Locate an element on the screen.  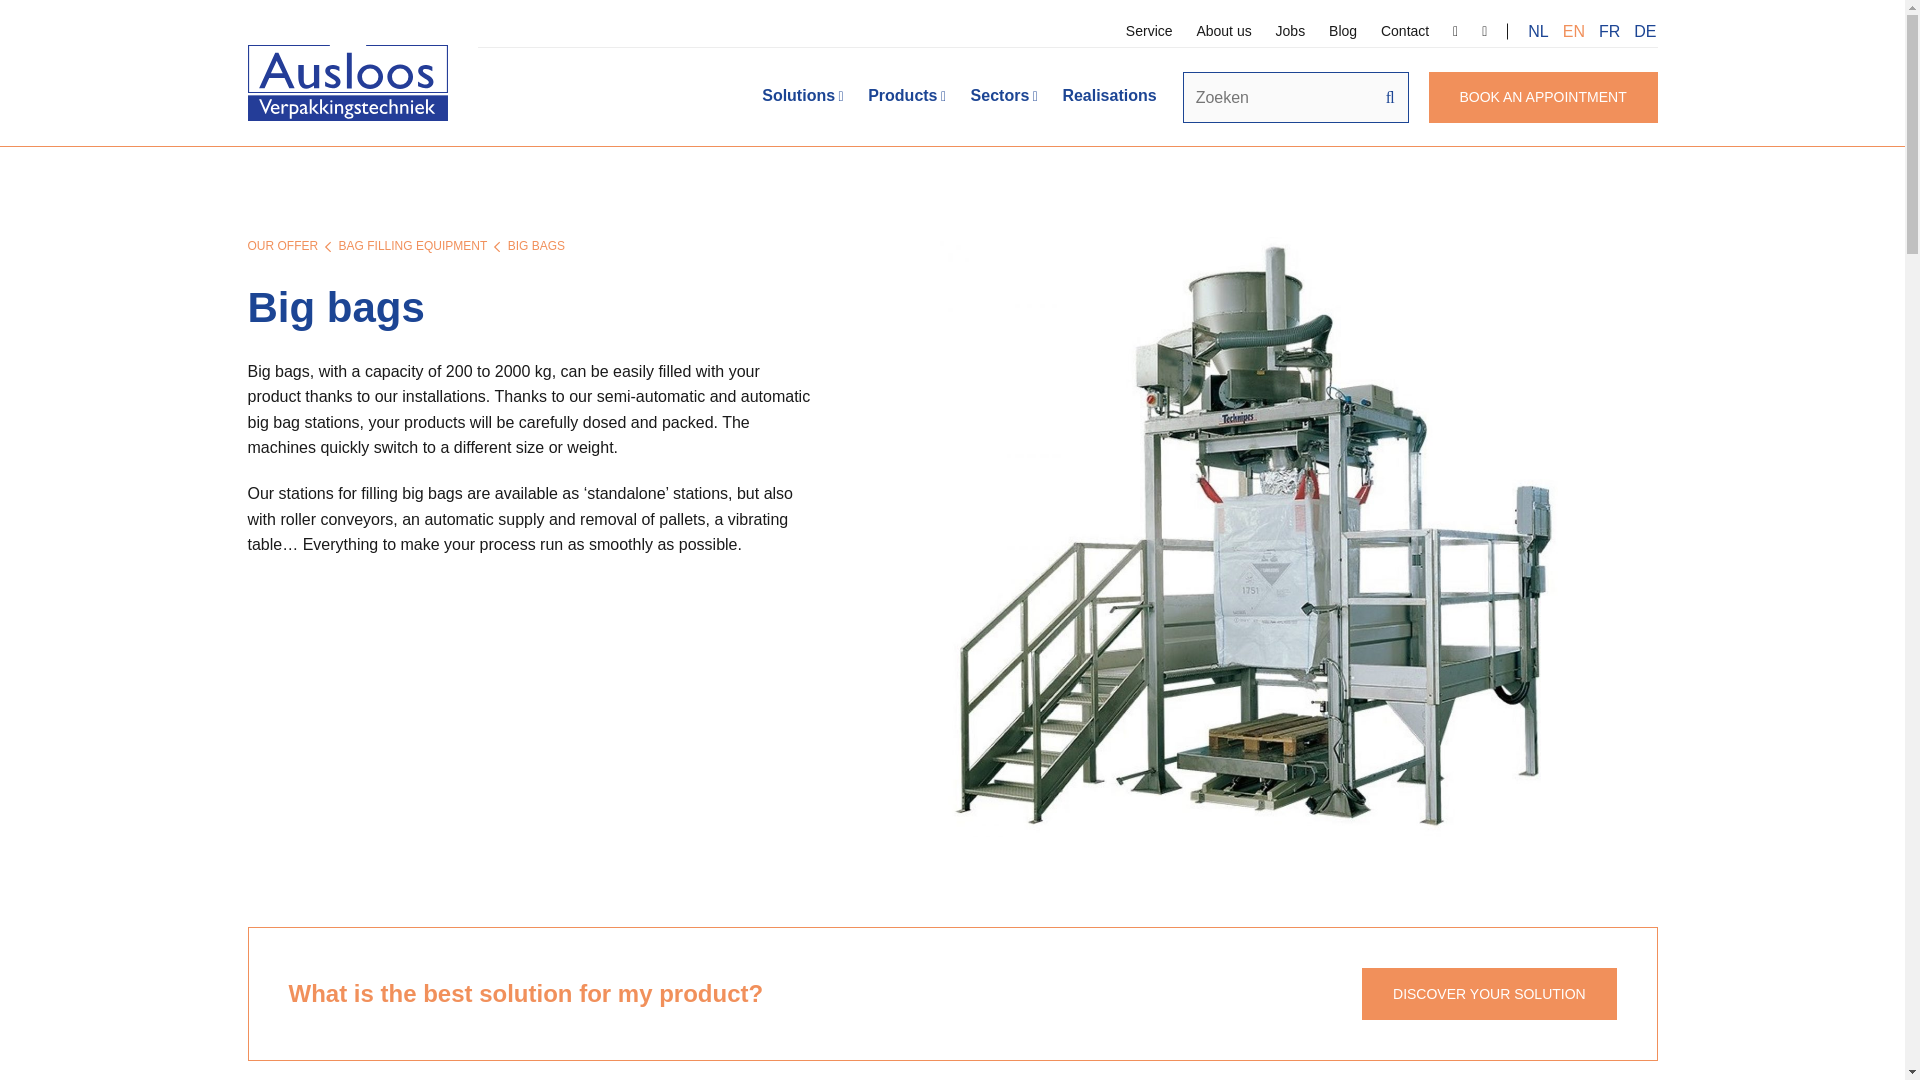
Jobs is located at coordinates (1290, 30).